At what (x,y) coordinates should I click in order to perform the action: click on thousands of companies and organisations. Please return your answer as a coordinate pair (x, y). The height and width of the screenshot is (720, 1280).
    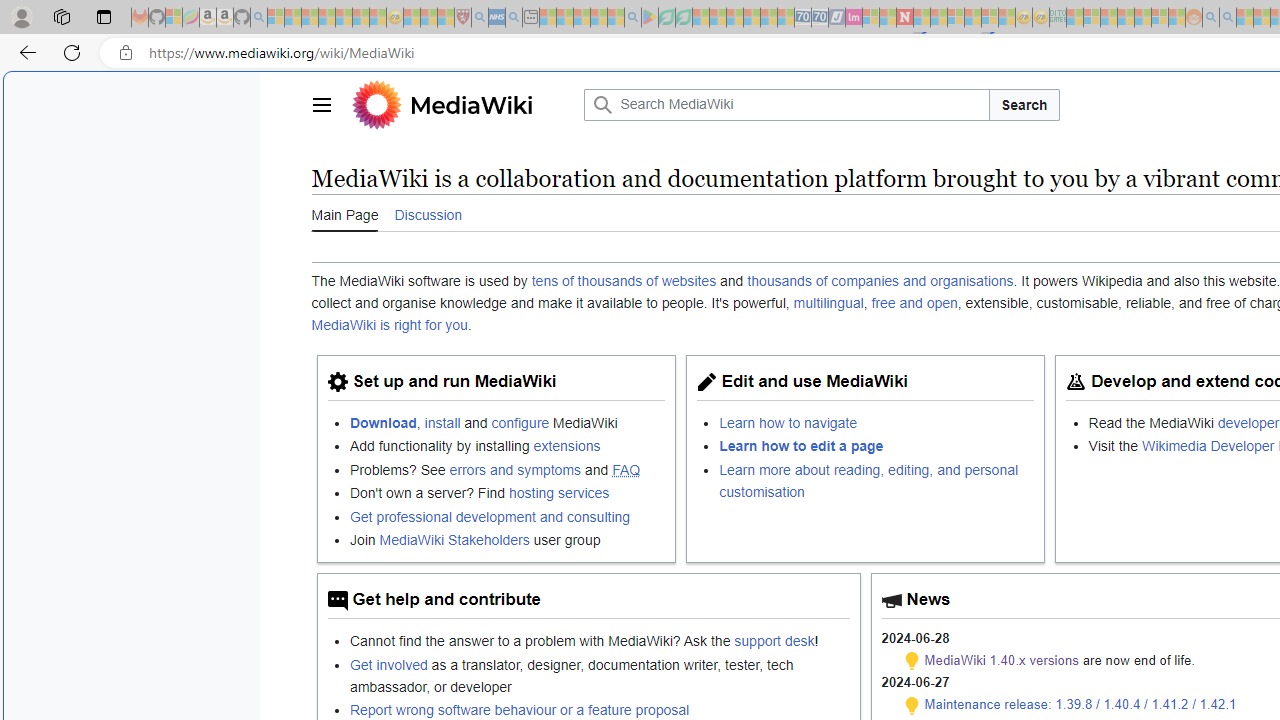
    Looking at the image, I should click on (880, 281).